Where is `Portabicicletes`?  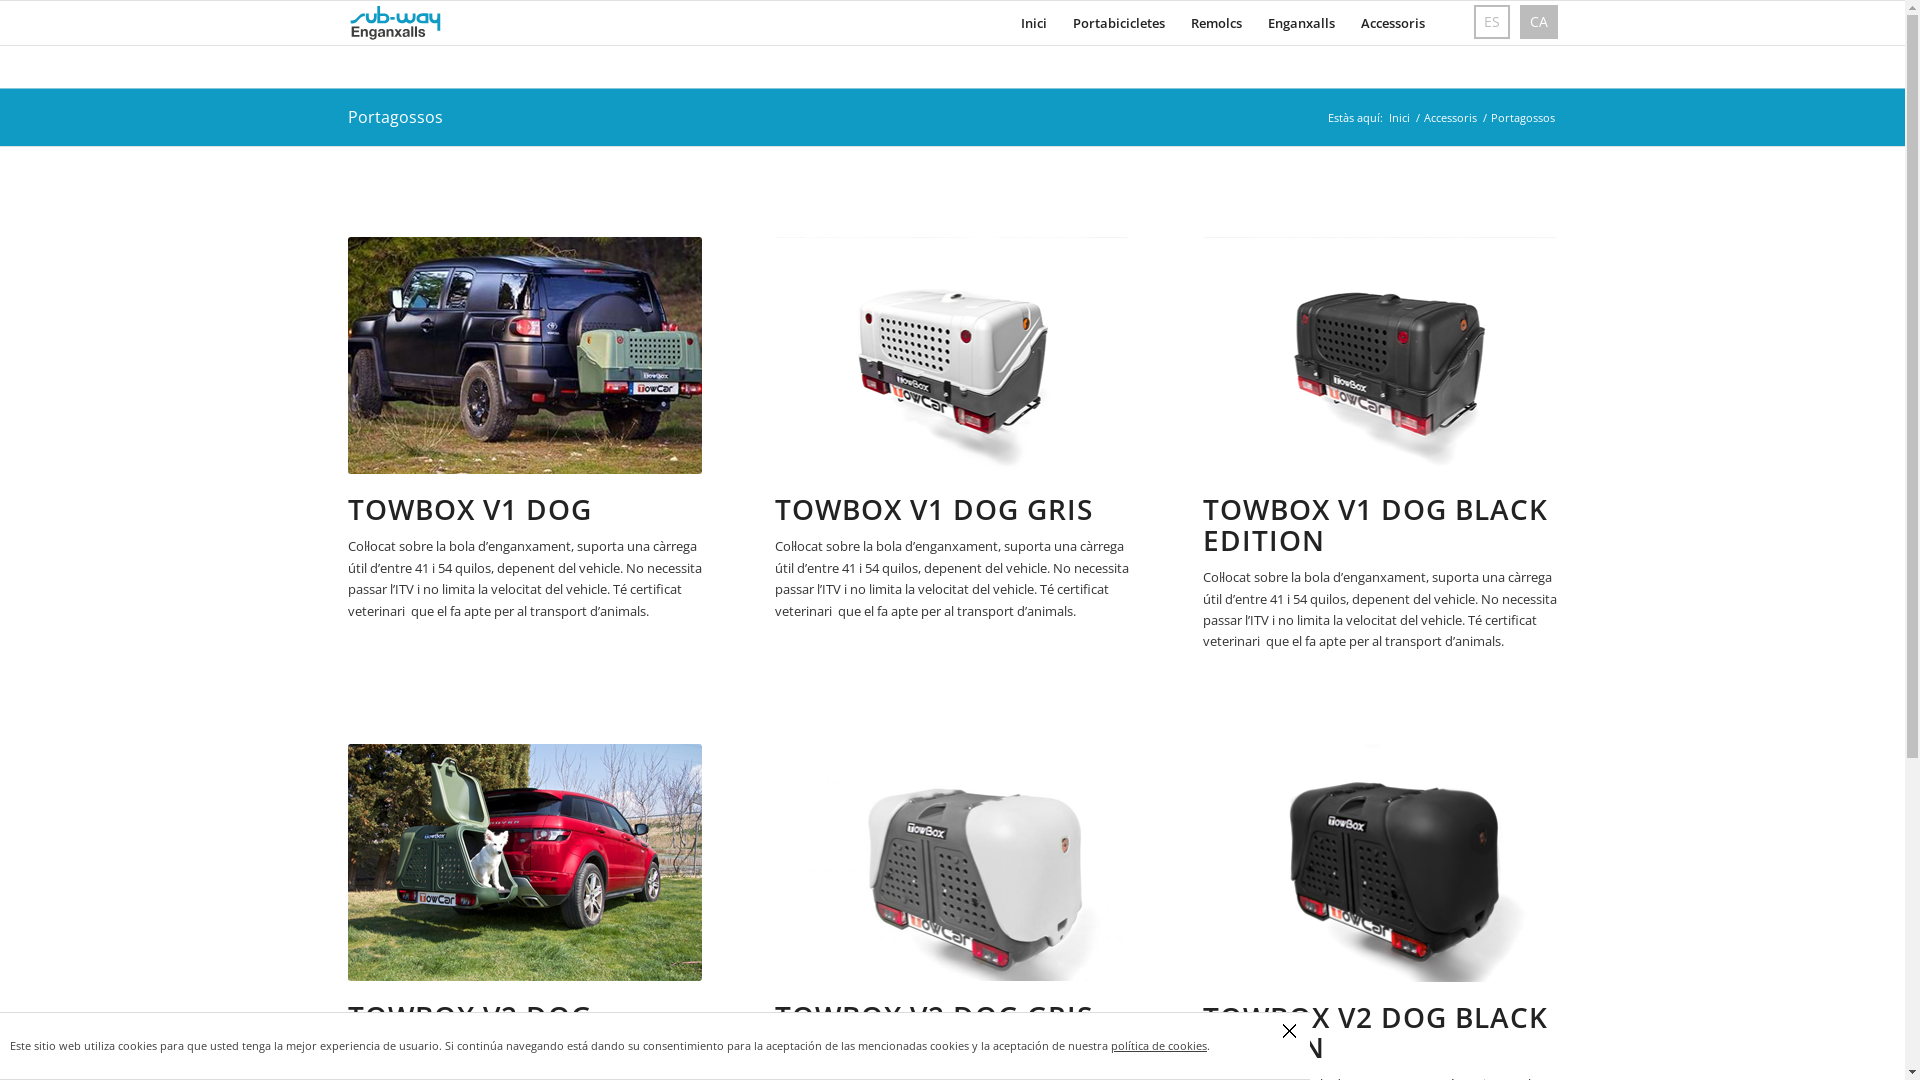 Portabicicletes is located at coordinates (1119, 23).